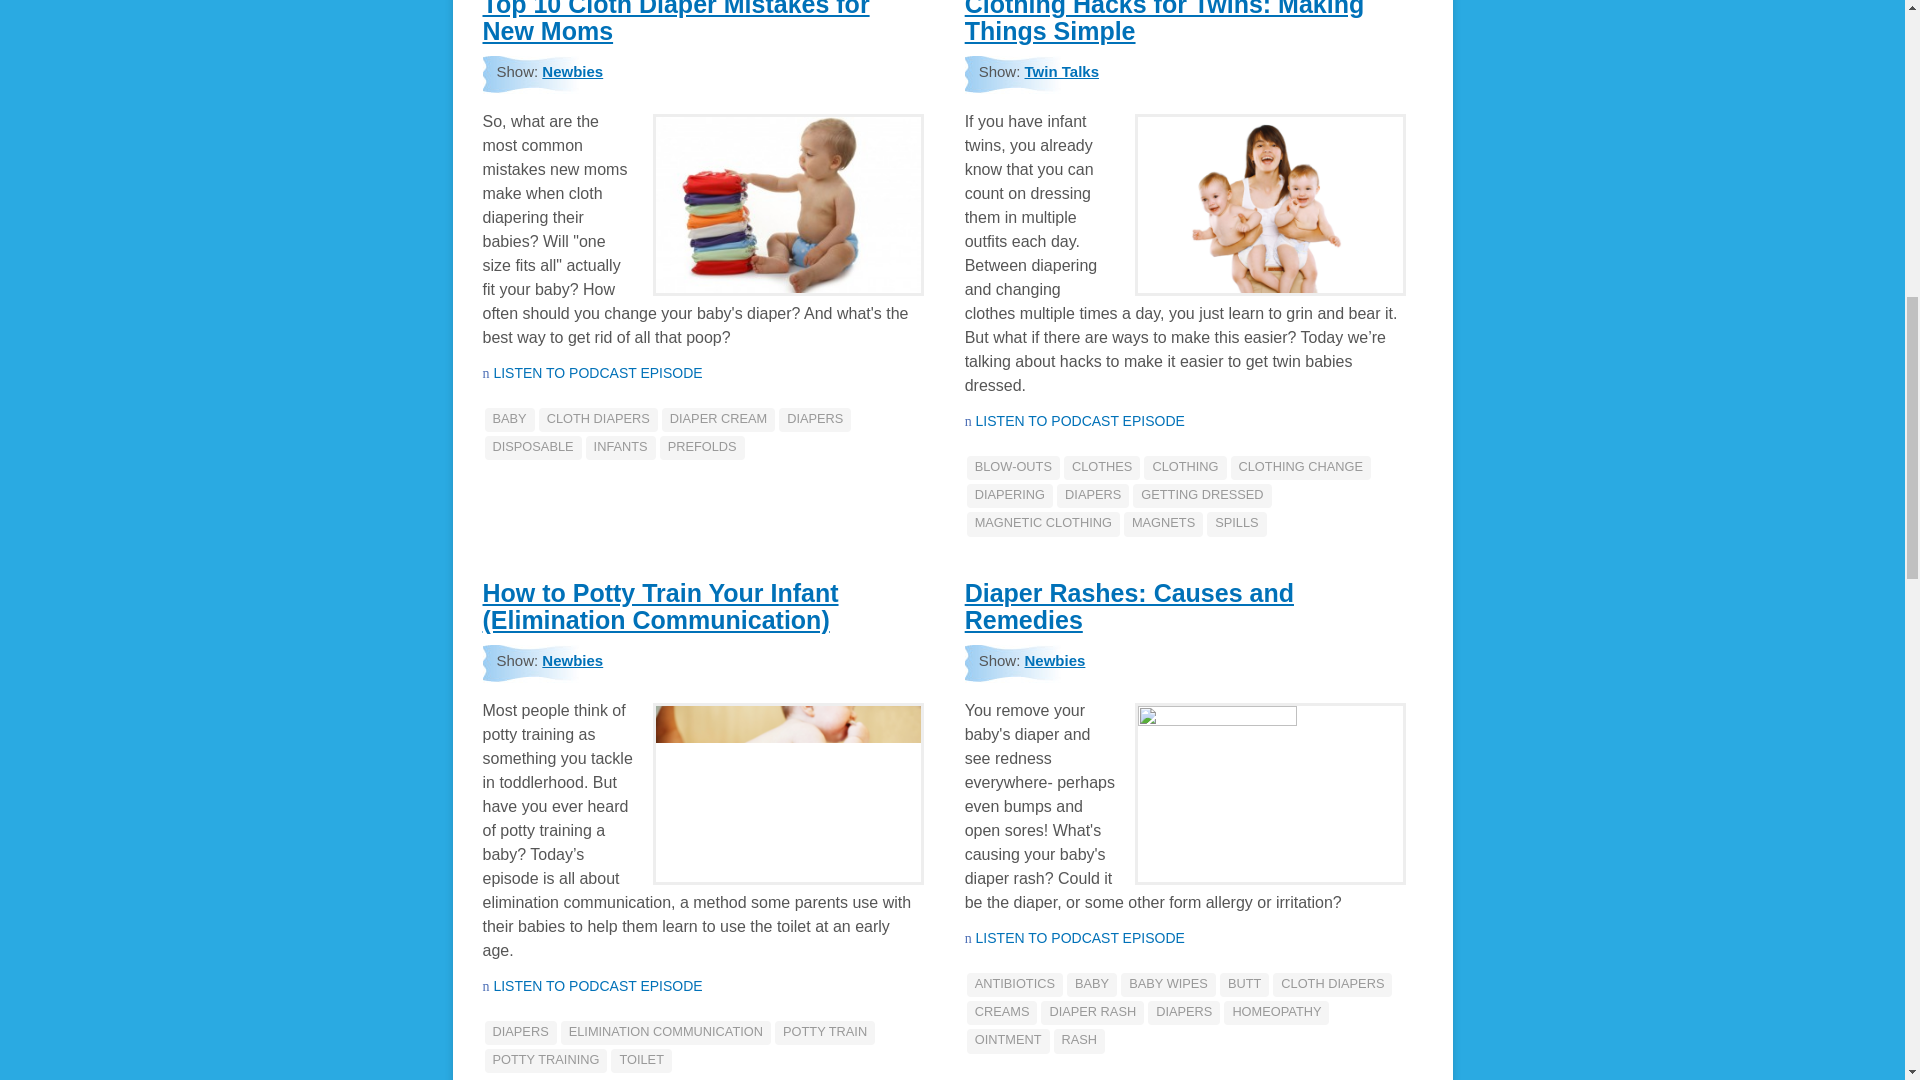 The height and width of the screenshot is (1080, 1920). Describe the element at coordinates (598, 373) in the screenshot. I see `Top 10 Cloth Diaper Mistakes for New Moms` at that location.